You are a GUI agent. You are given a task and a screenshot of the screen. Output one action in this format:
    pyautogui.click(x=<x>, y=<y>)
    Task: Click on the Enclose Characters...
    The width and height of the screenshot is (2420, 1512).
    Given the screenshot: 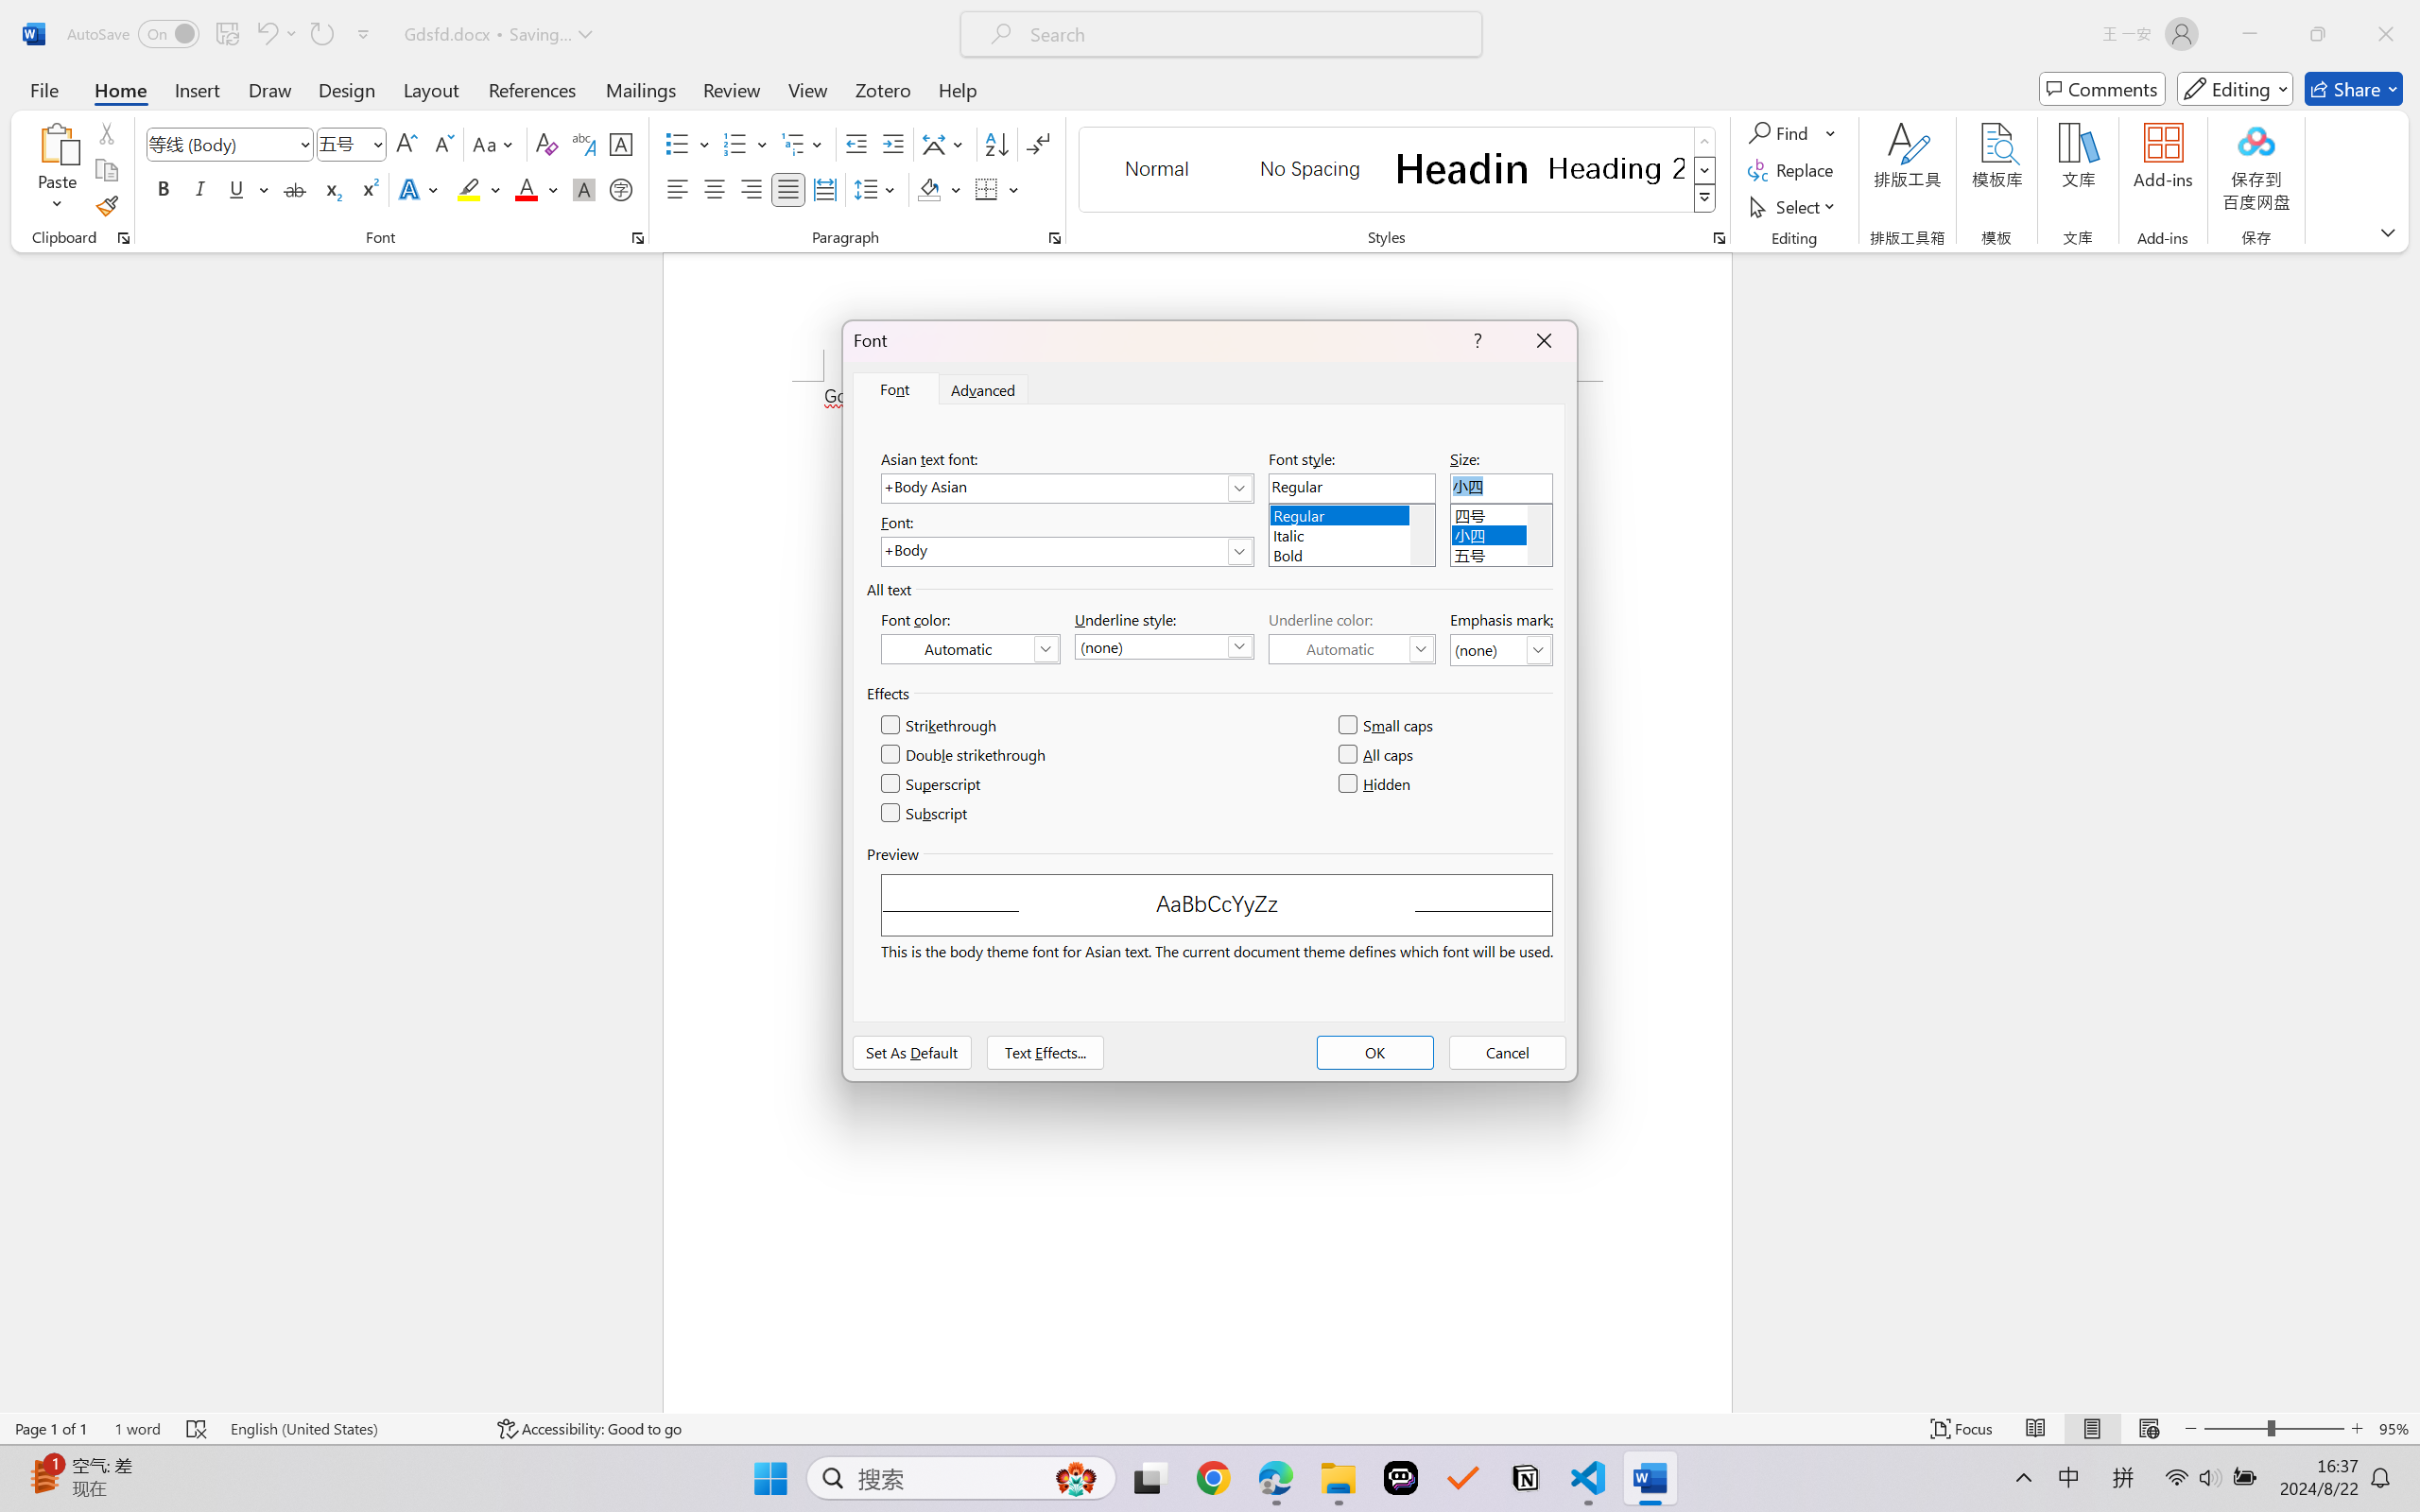 What is the action you would take?
    pyautogui.click(x=622, y=189)
    